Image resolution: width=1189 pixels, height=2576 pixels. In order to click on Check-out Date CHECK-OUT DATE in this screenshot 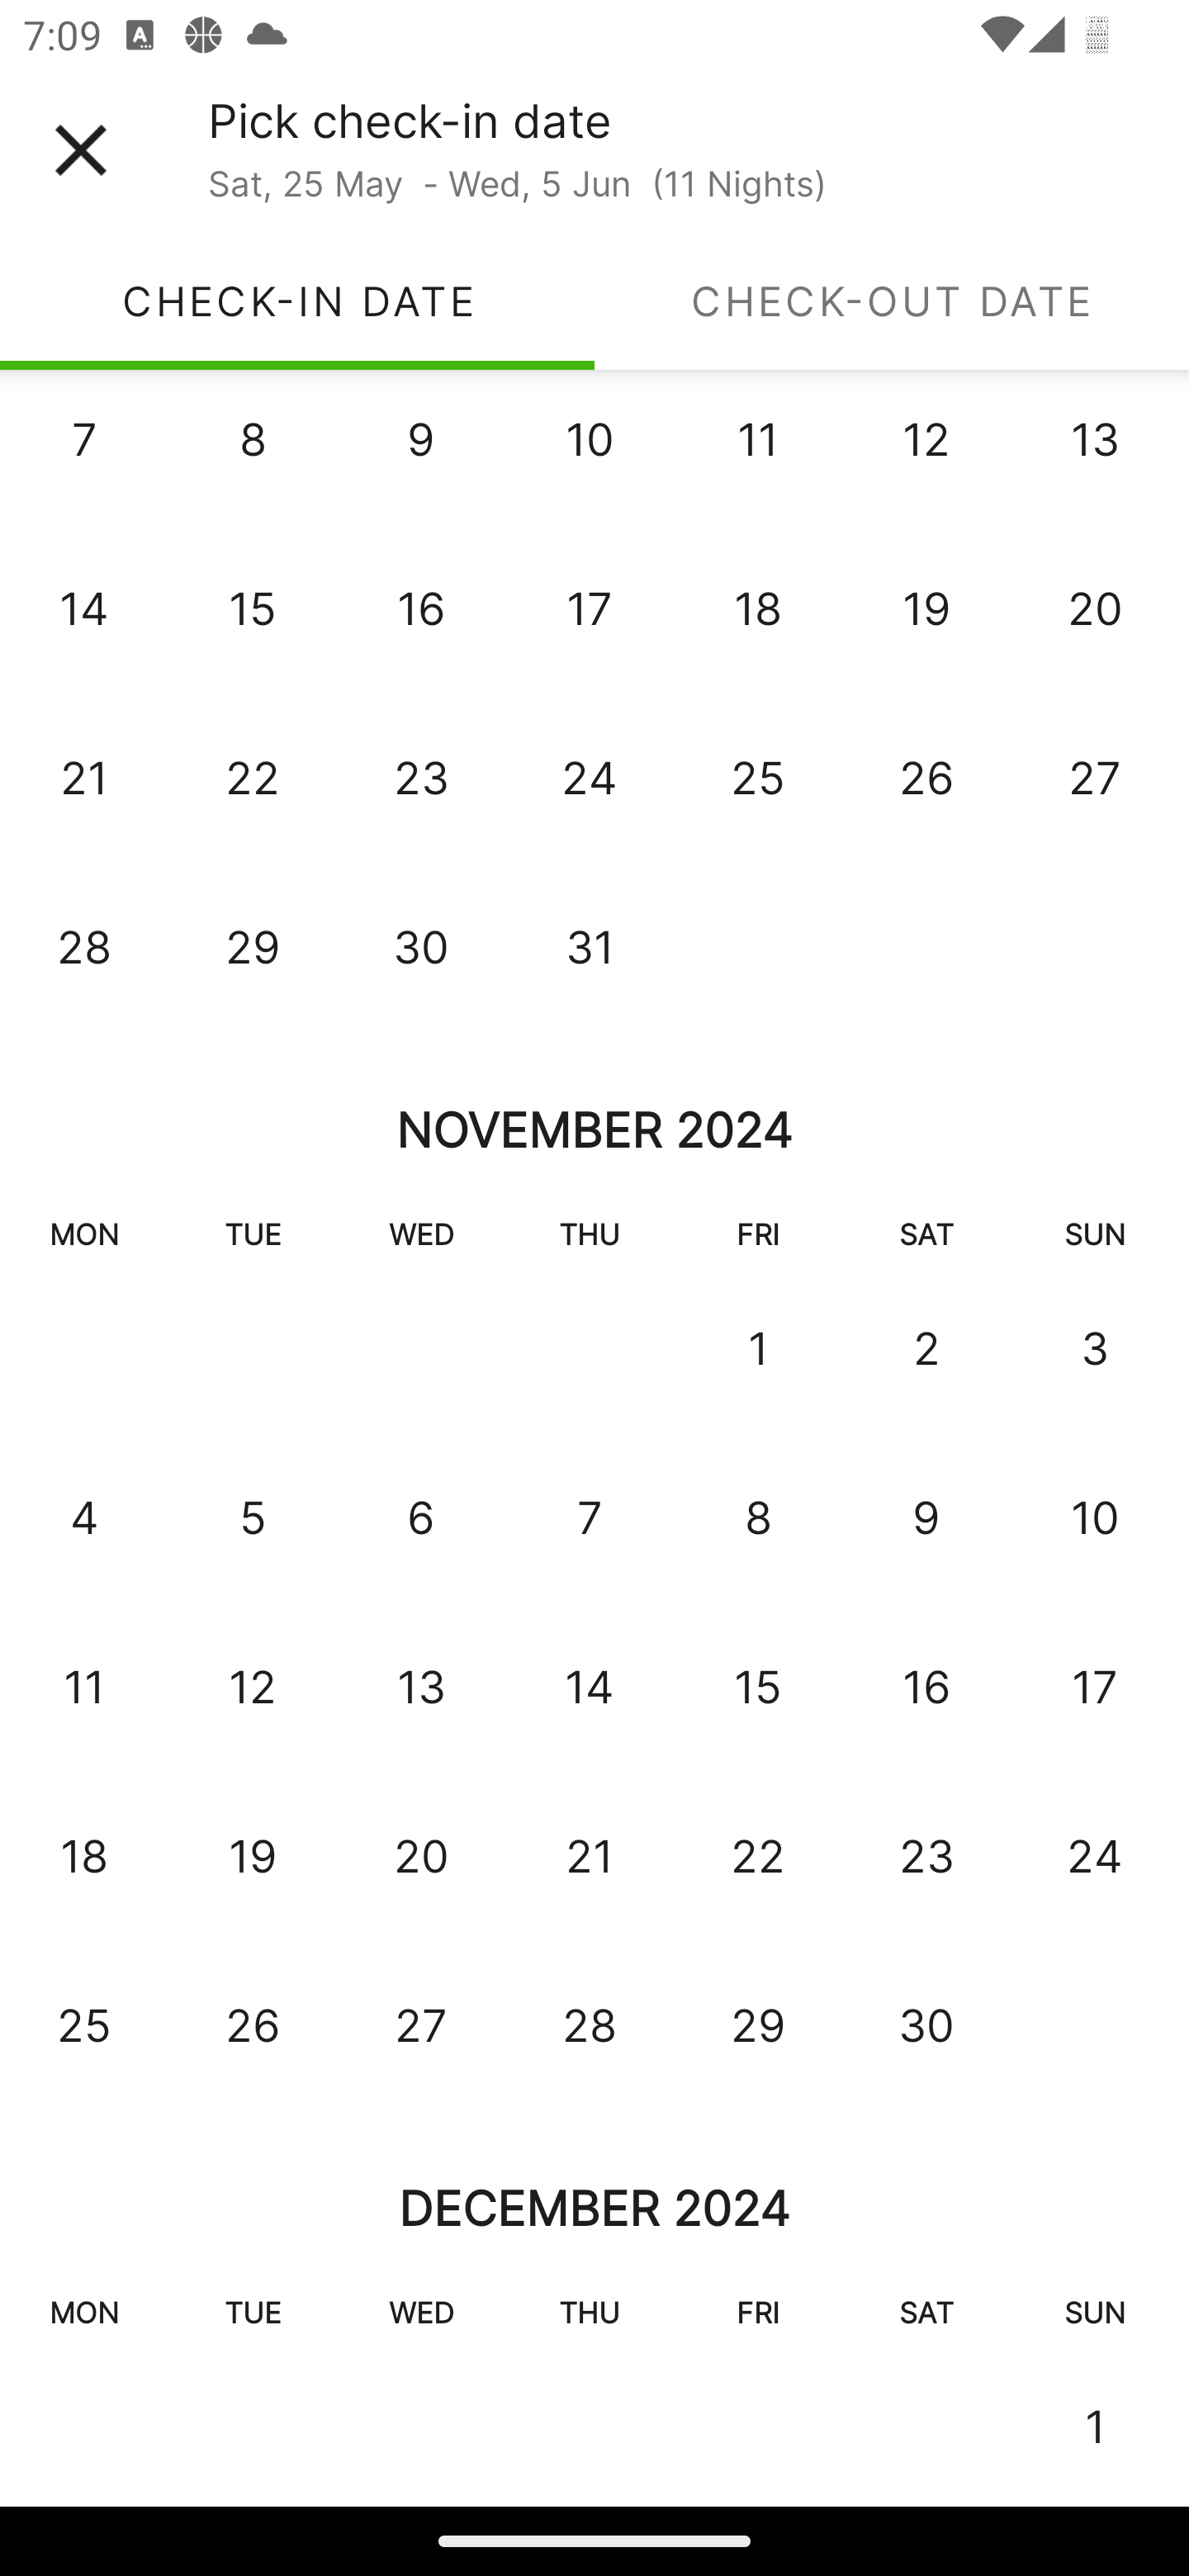, I will do `click(892, 301)`.